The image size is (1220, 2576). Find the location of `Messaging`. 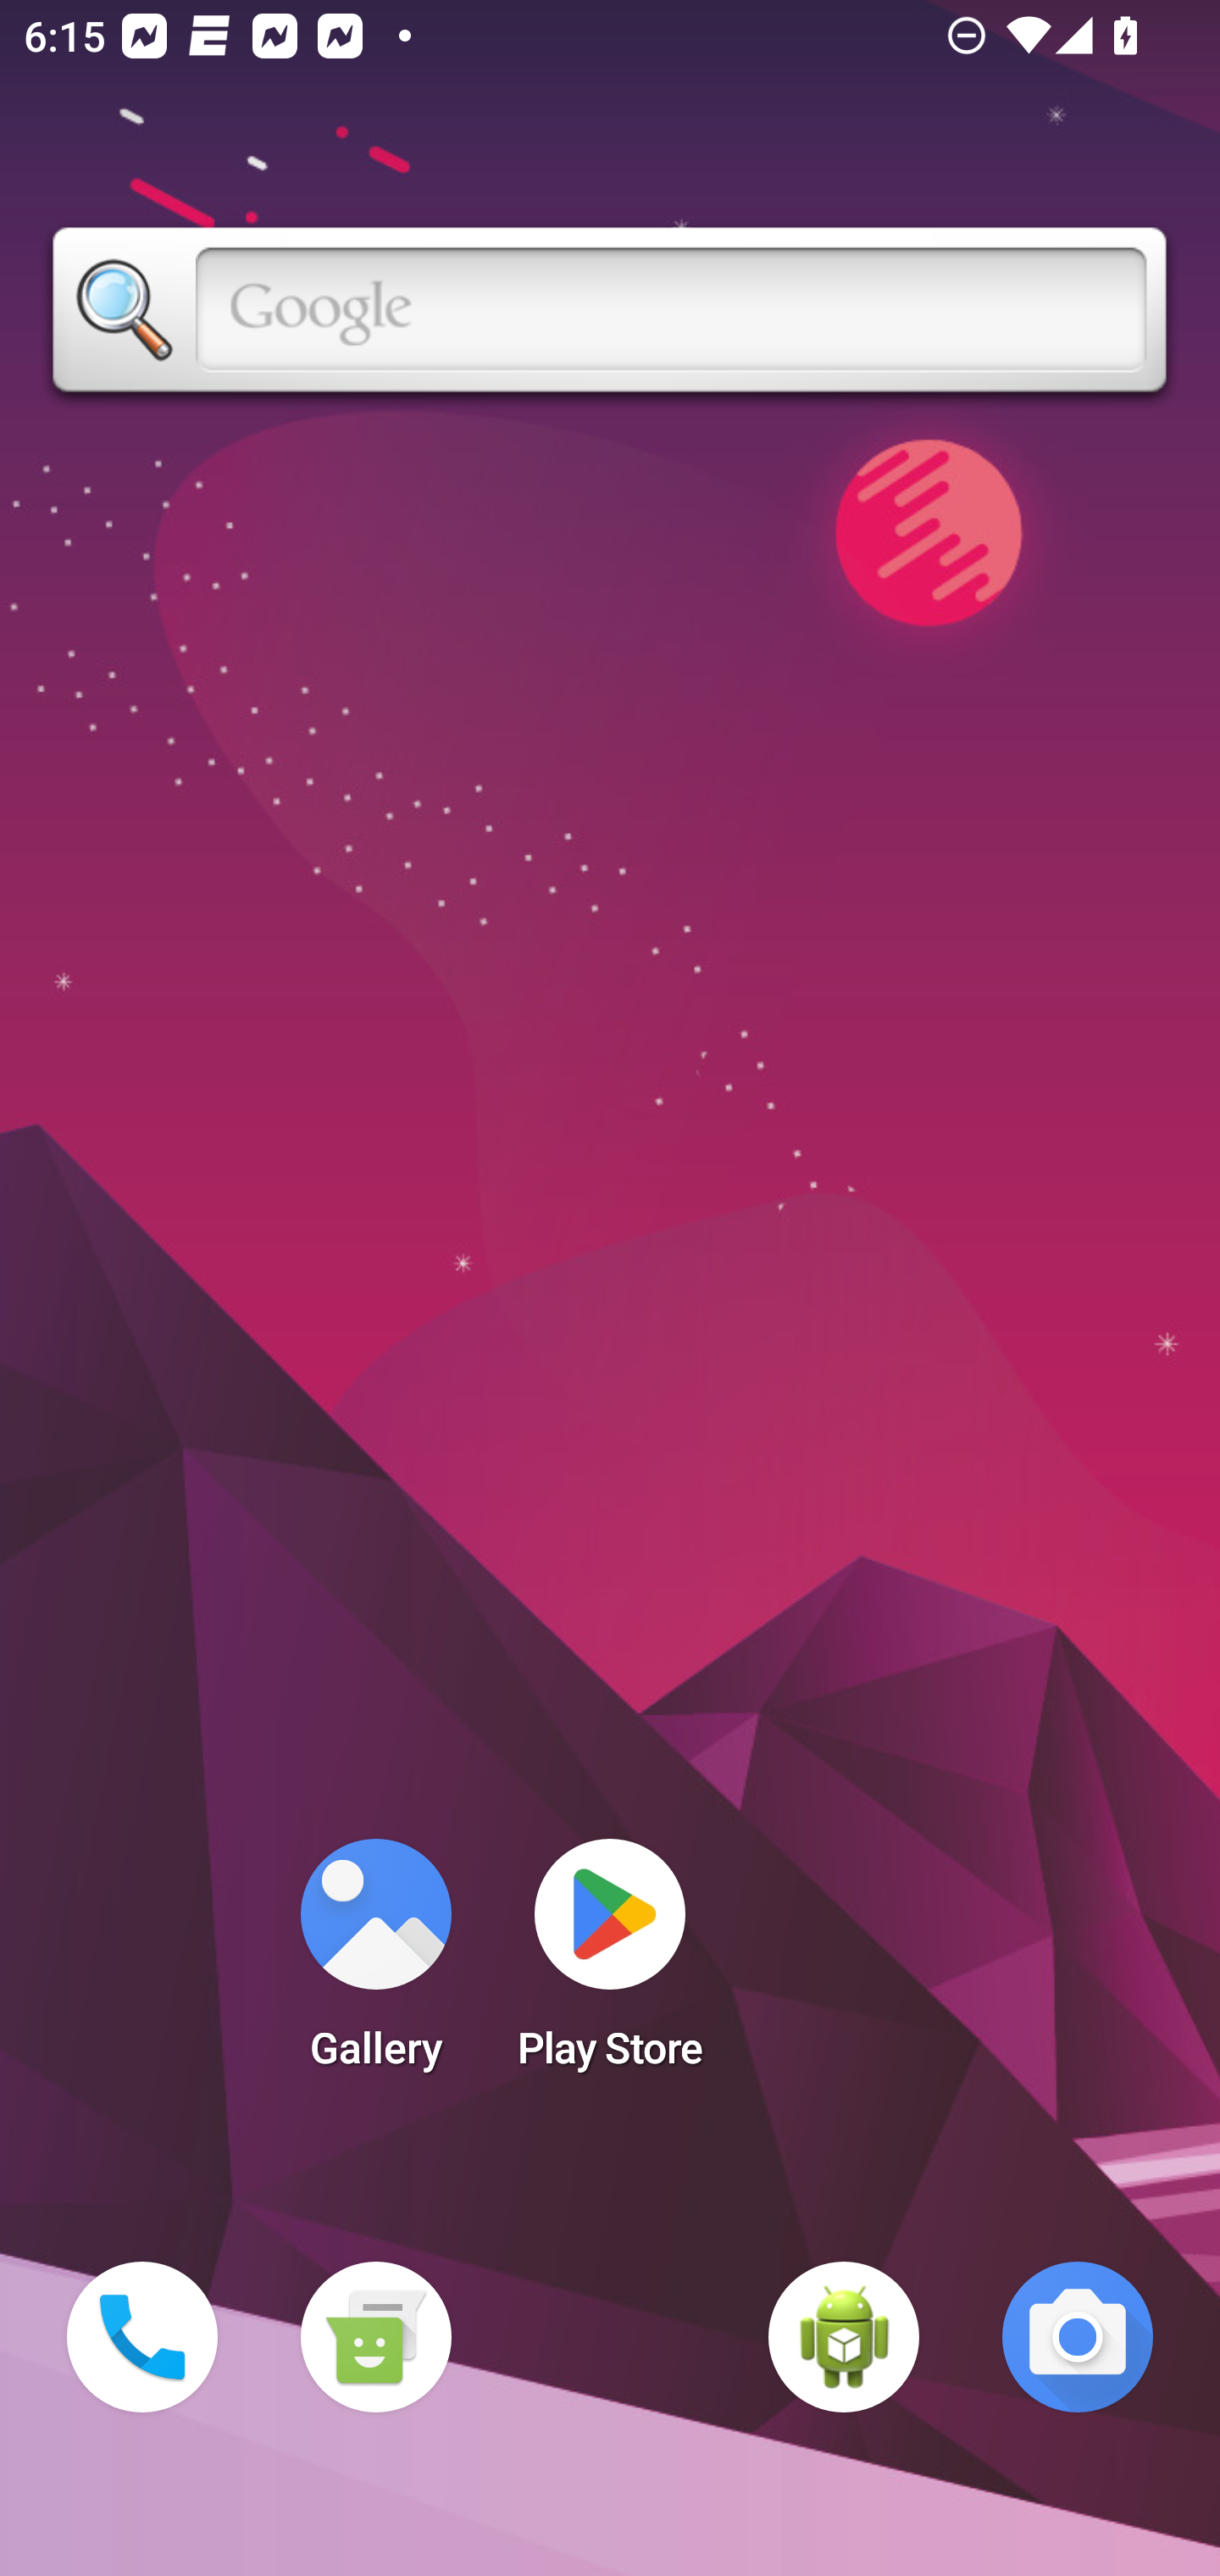

Messaging is located at coordinates (375, 2337).